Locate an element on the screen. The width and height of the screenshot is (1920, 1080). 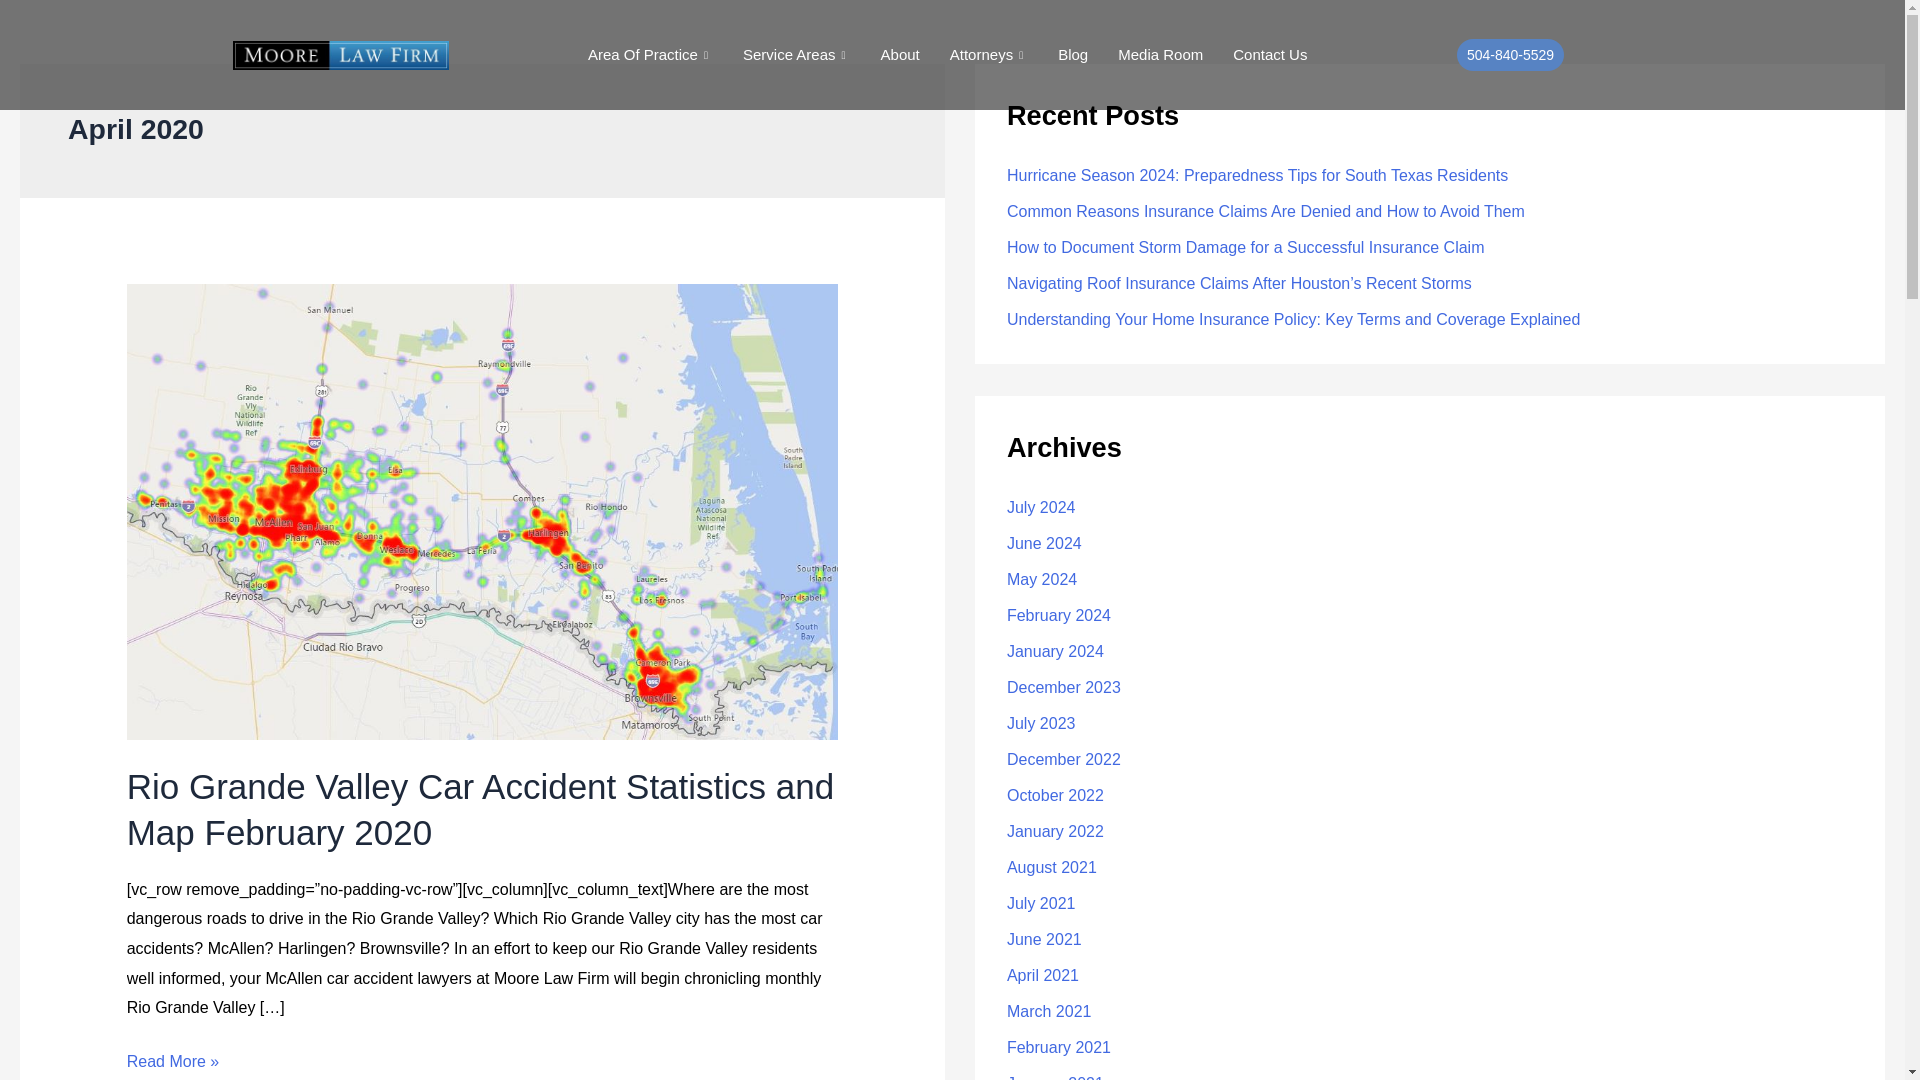
Service Areas is located at coordinates (796, 55).